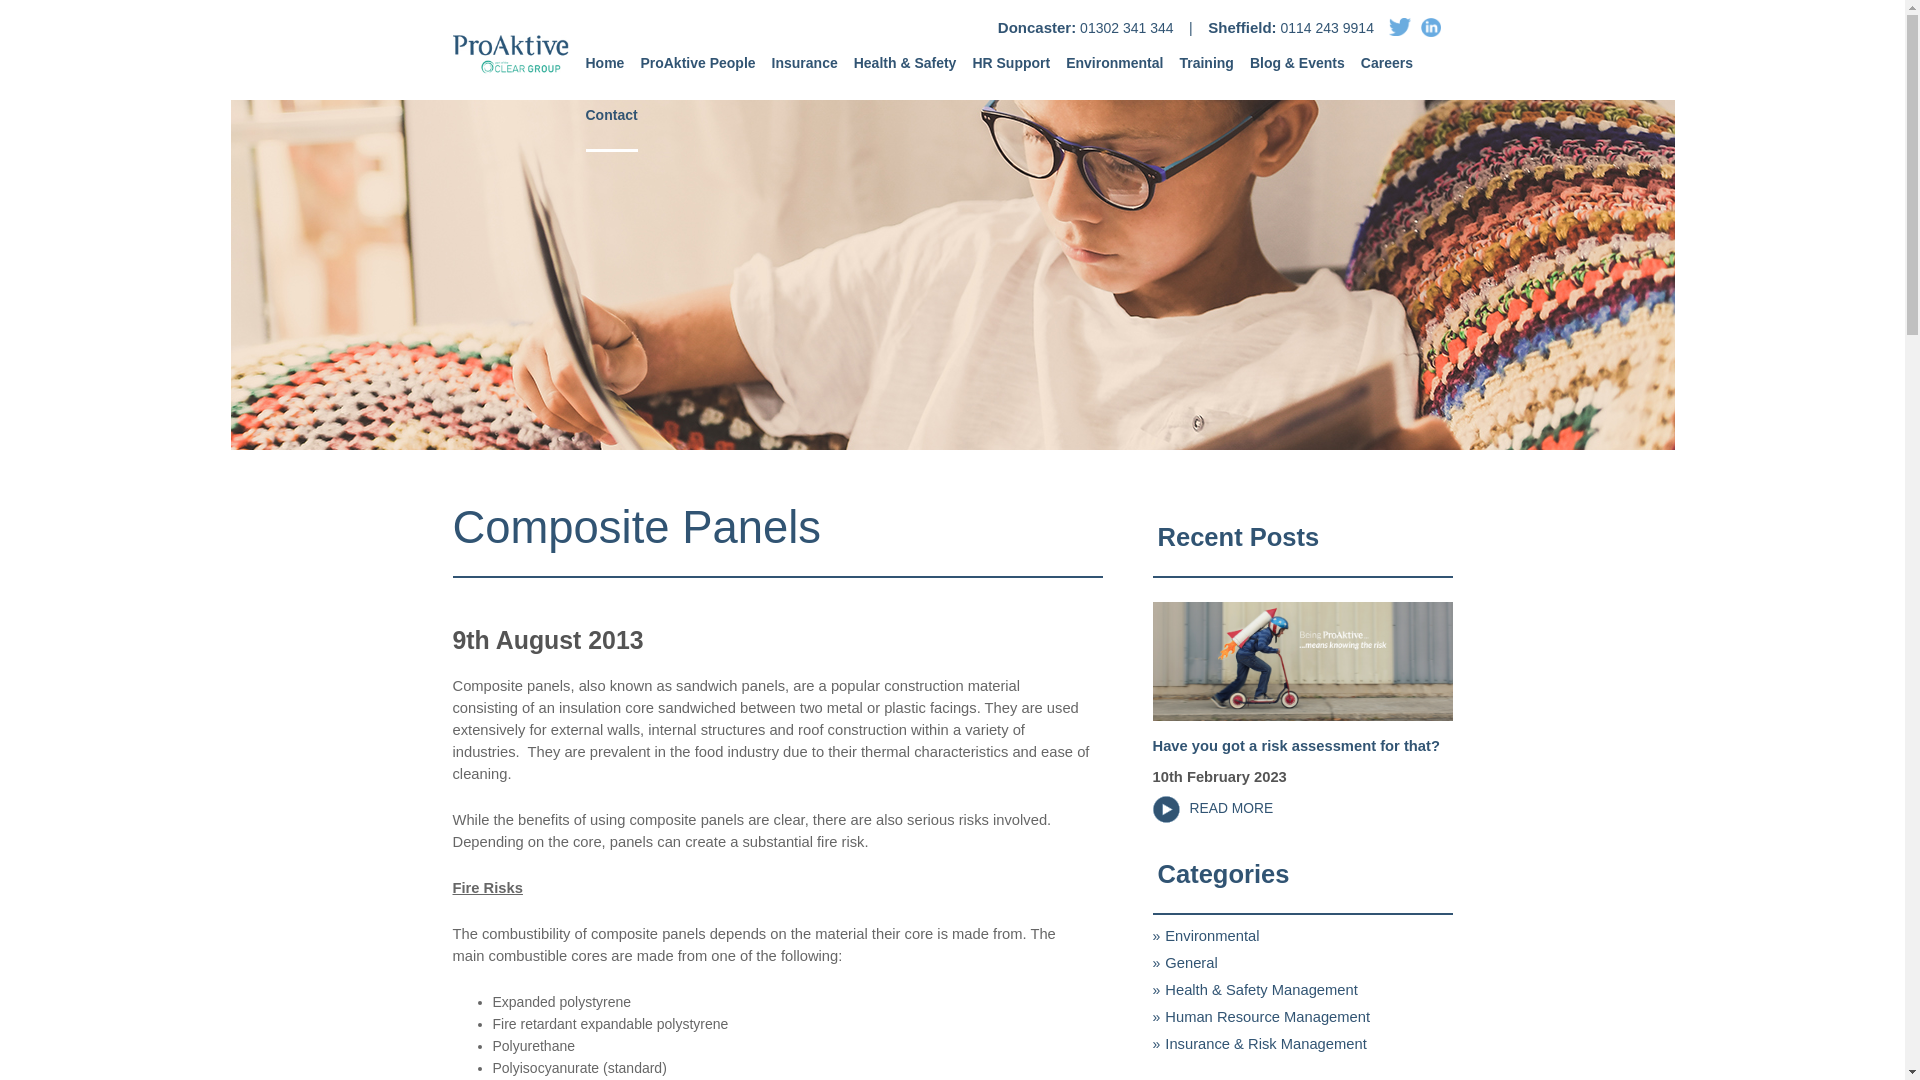 The height and width of the screenshot is (1080, 1920). What do you see at coordinates (696, 72) in the screenshot?
I see `ProAktive People` at bounding box center [696, 72].